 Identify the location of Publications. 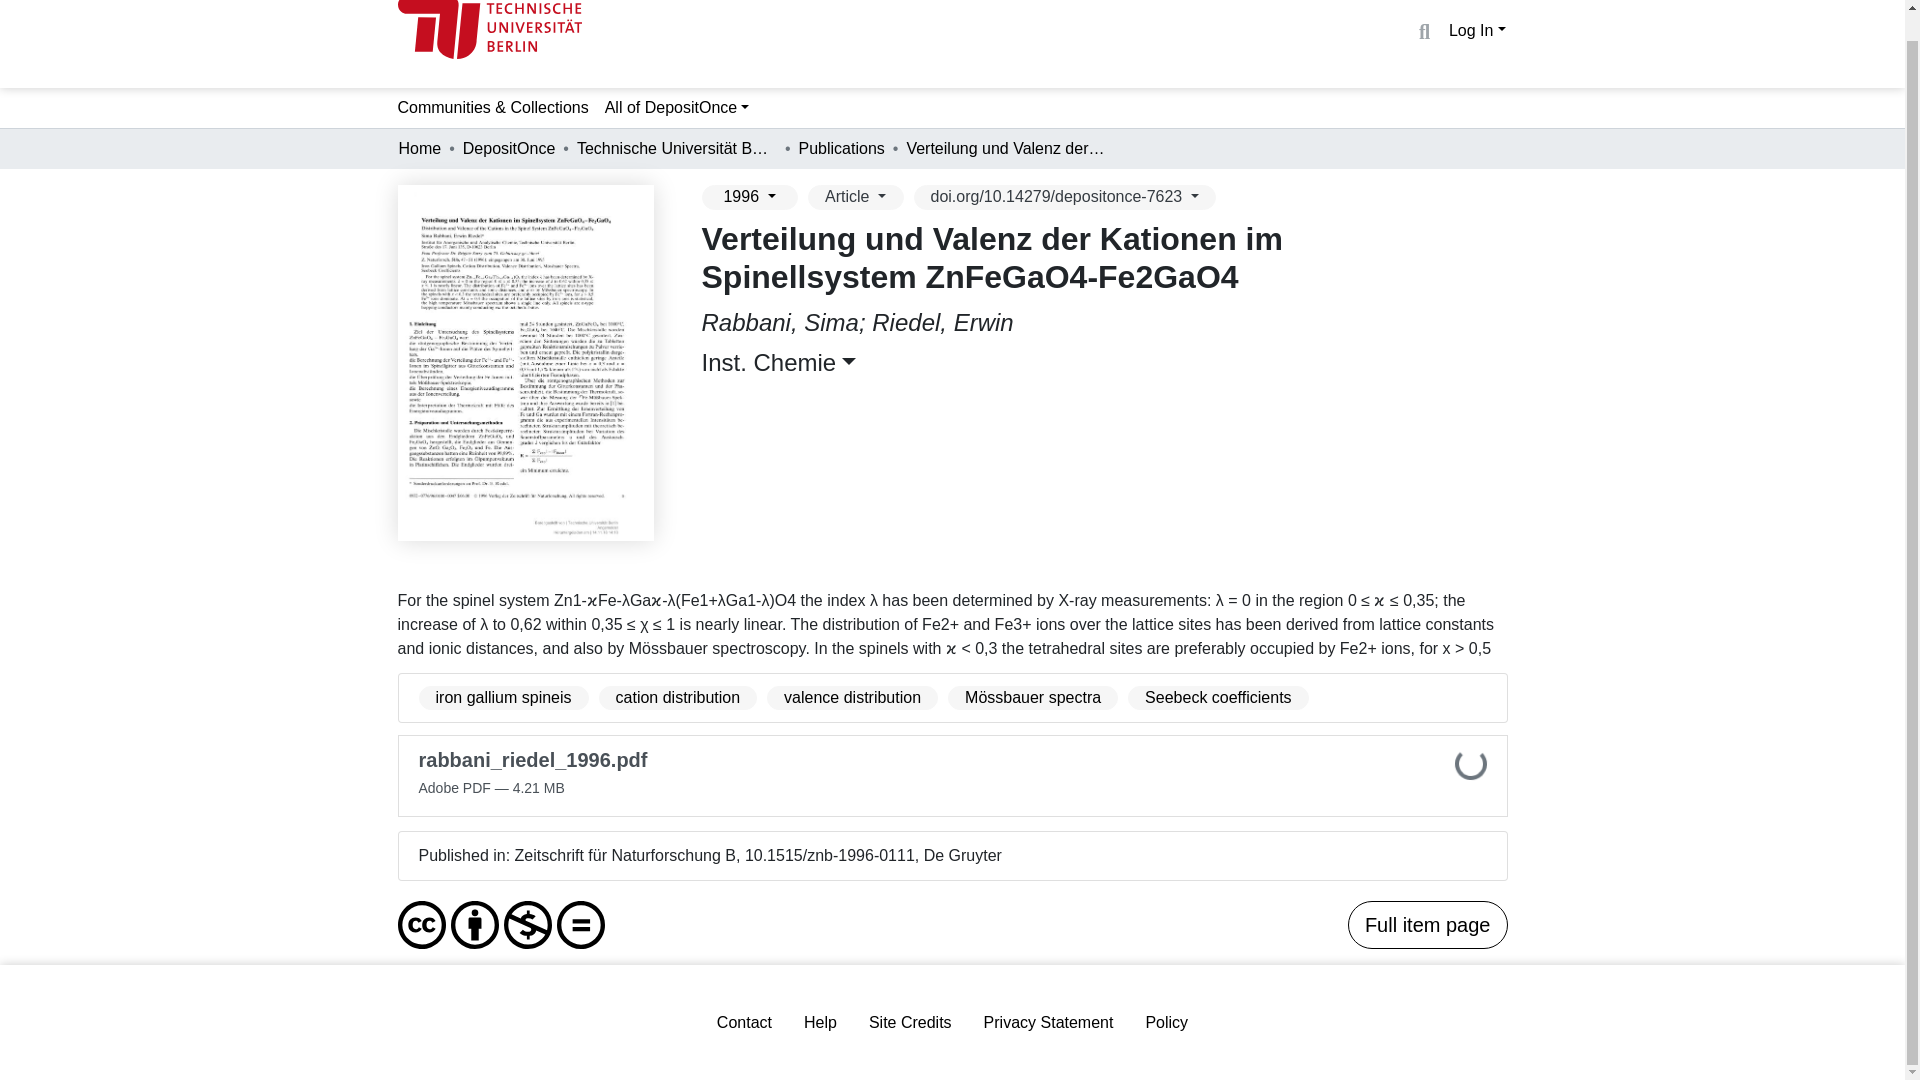
(842, 148).